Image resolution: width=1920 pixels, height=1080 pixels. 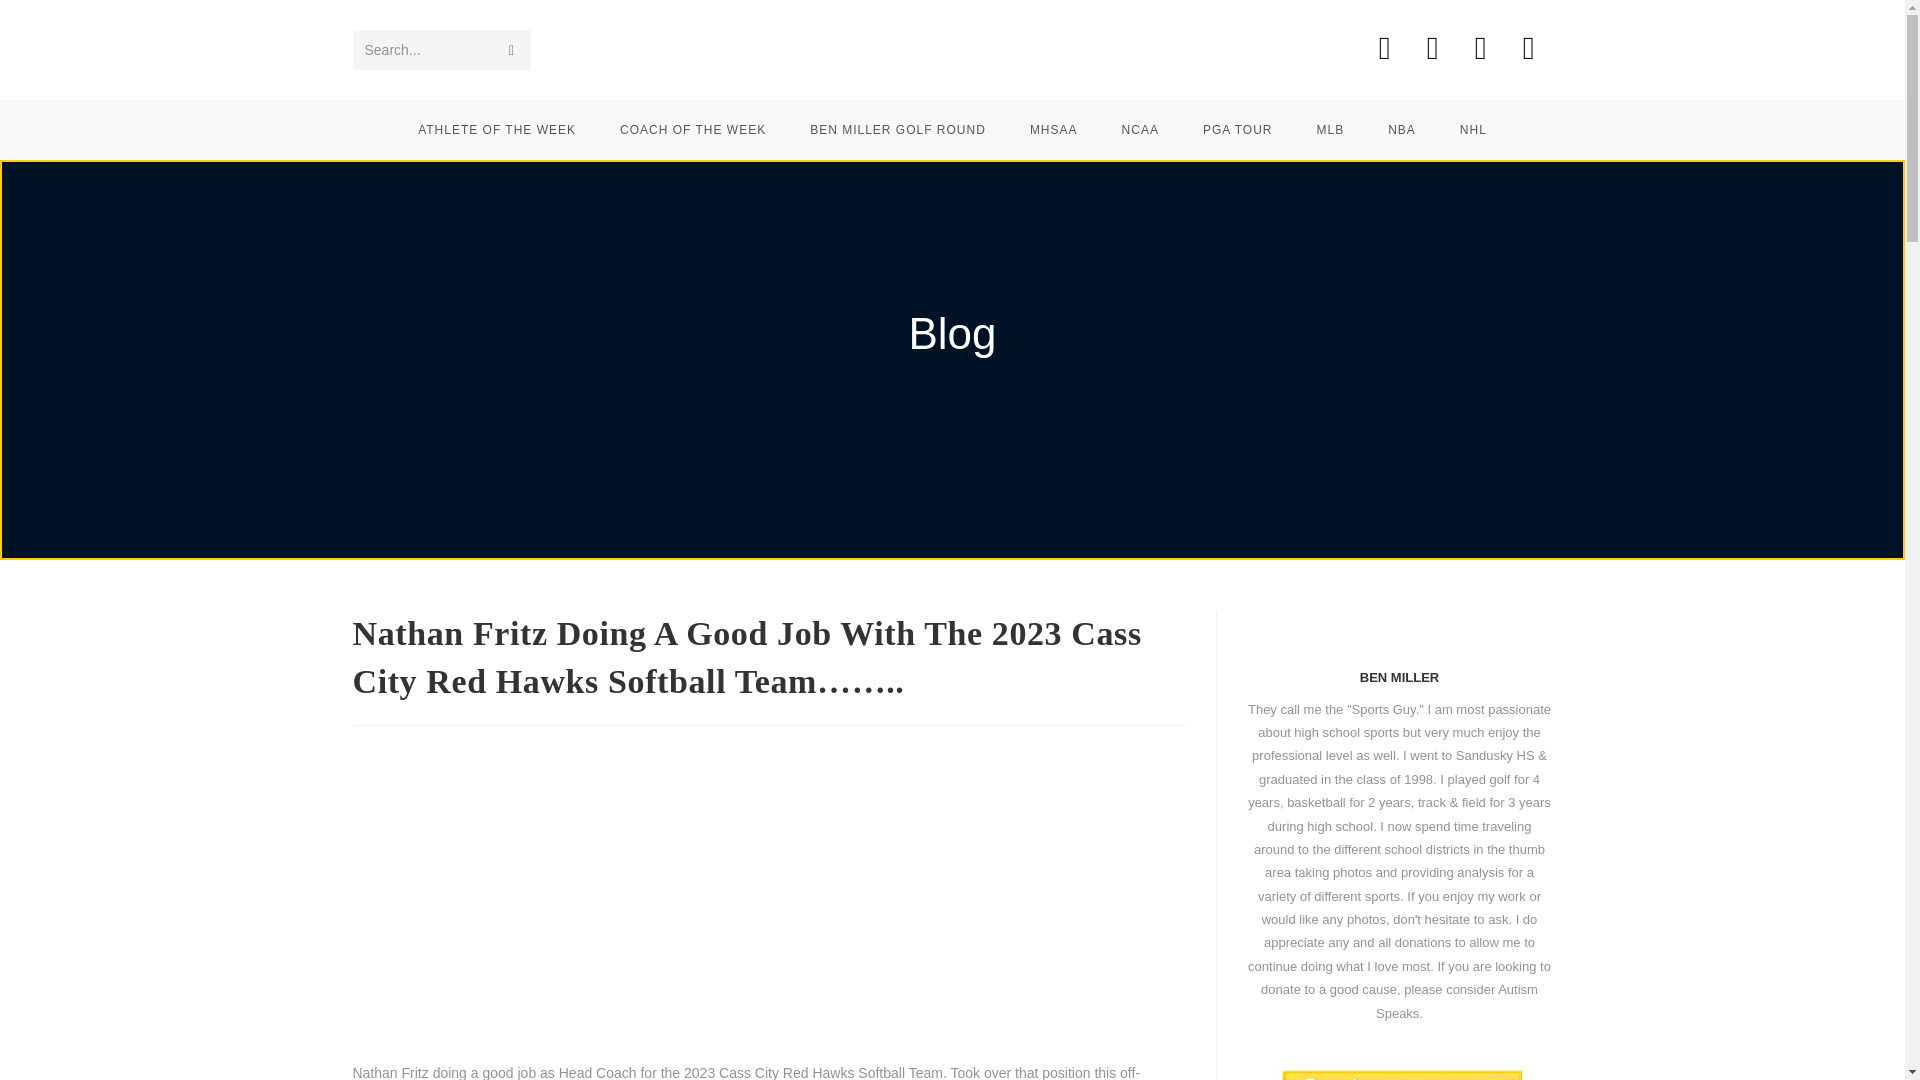 I want to click on PGA TOUR, so click(x=1237, y=130).